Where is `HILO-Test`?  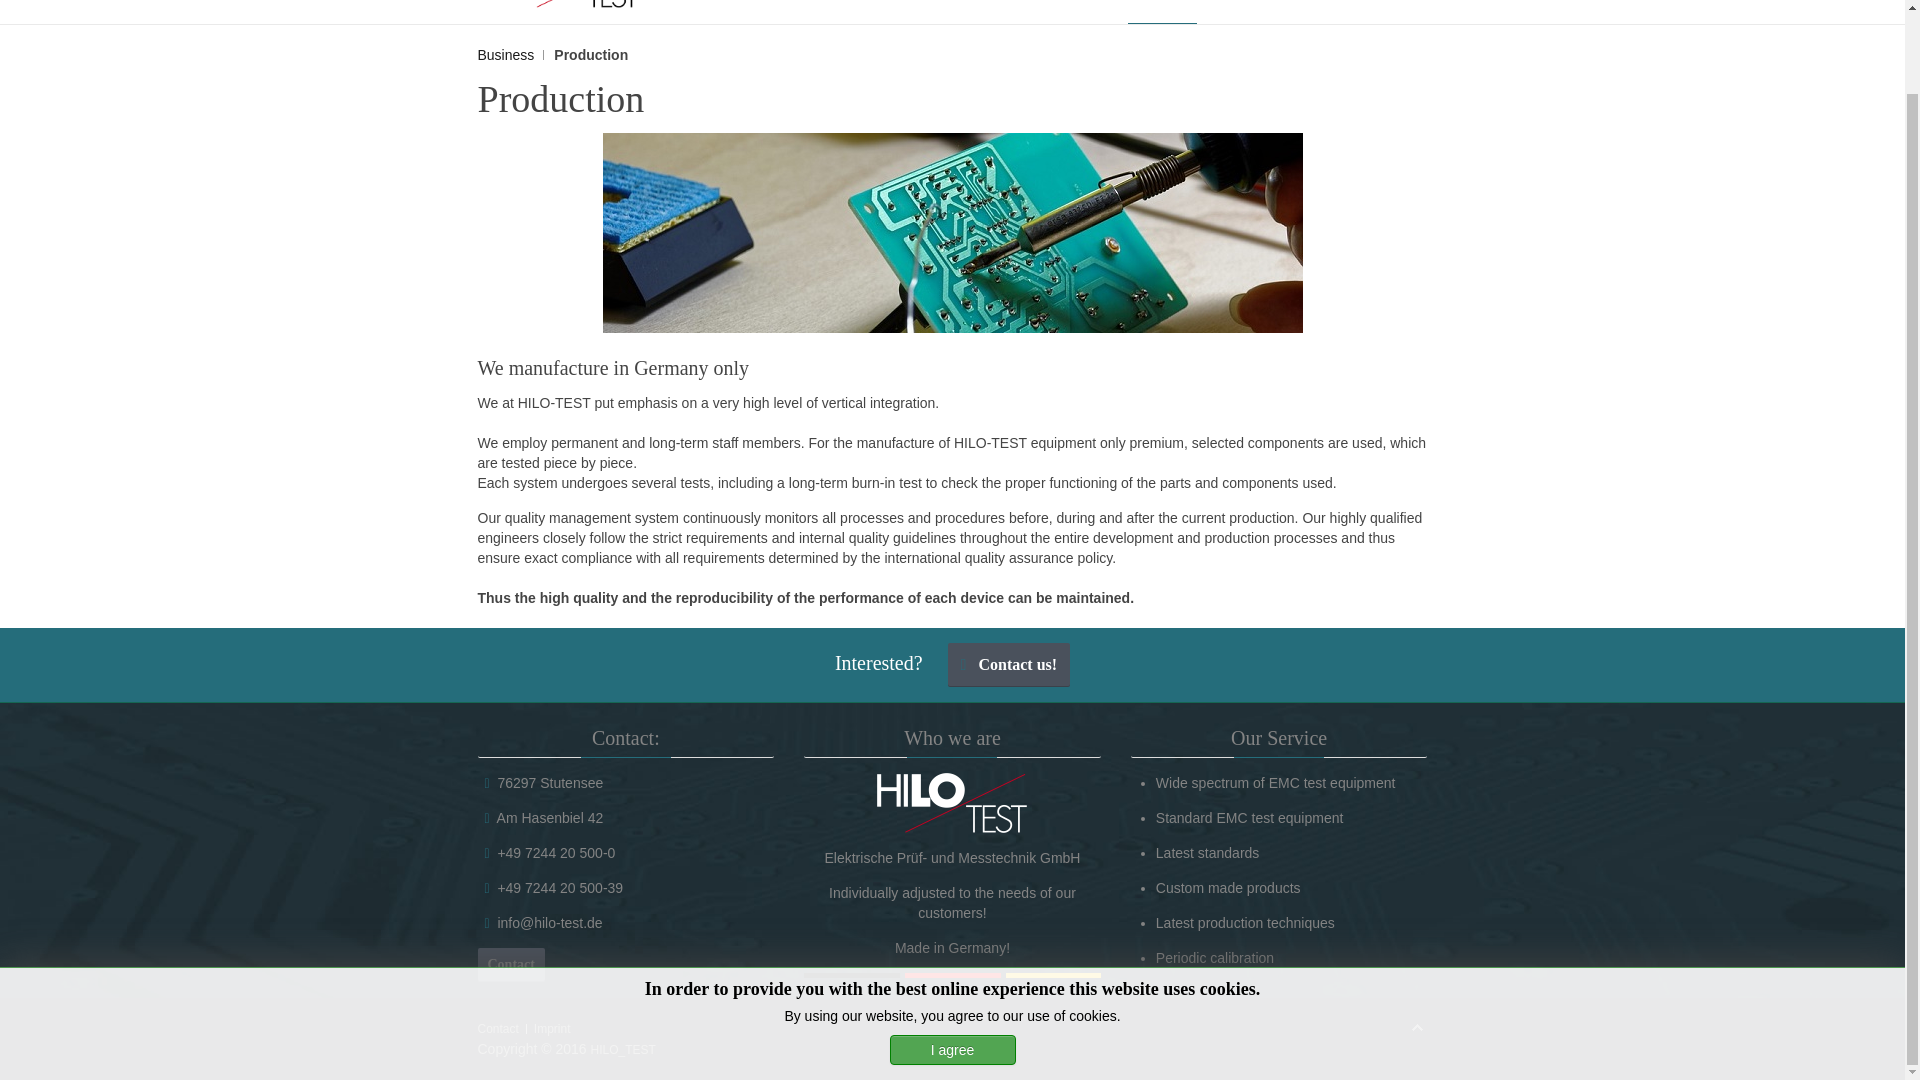
HILO-Test is located at coordinates (1017, 12).